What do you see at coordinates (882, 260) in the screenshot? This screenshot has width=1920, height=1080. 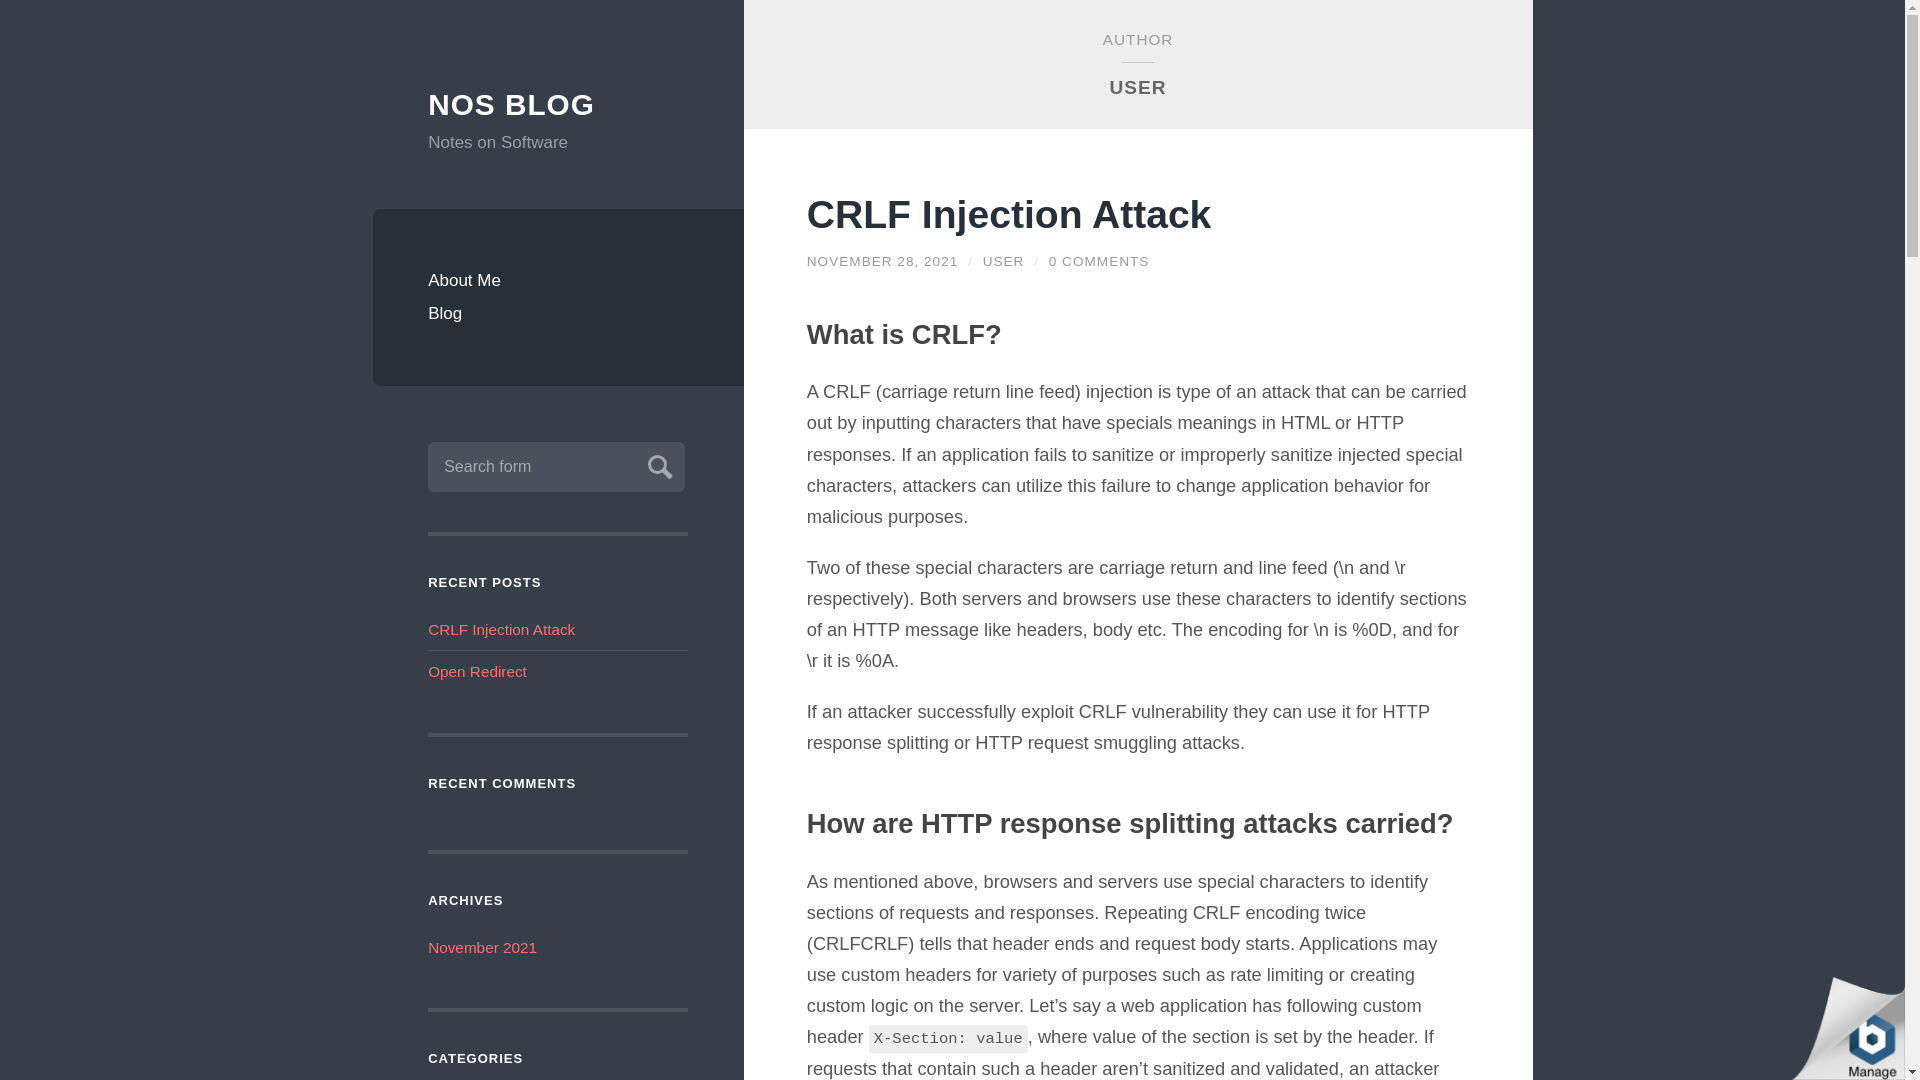 I see `NOVEMBER 28, 2021` at bounding box center [882, 260].